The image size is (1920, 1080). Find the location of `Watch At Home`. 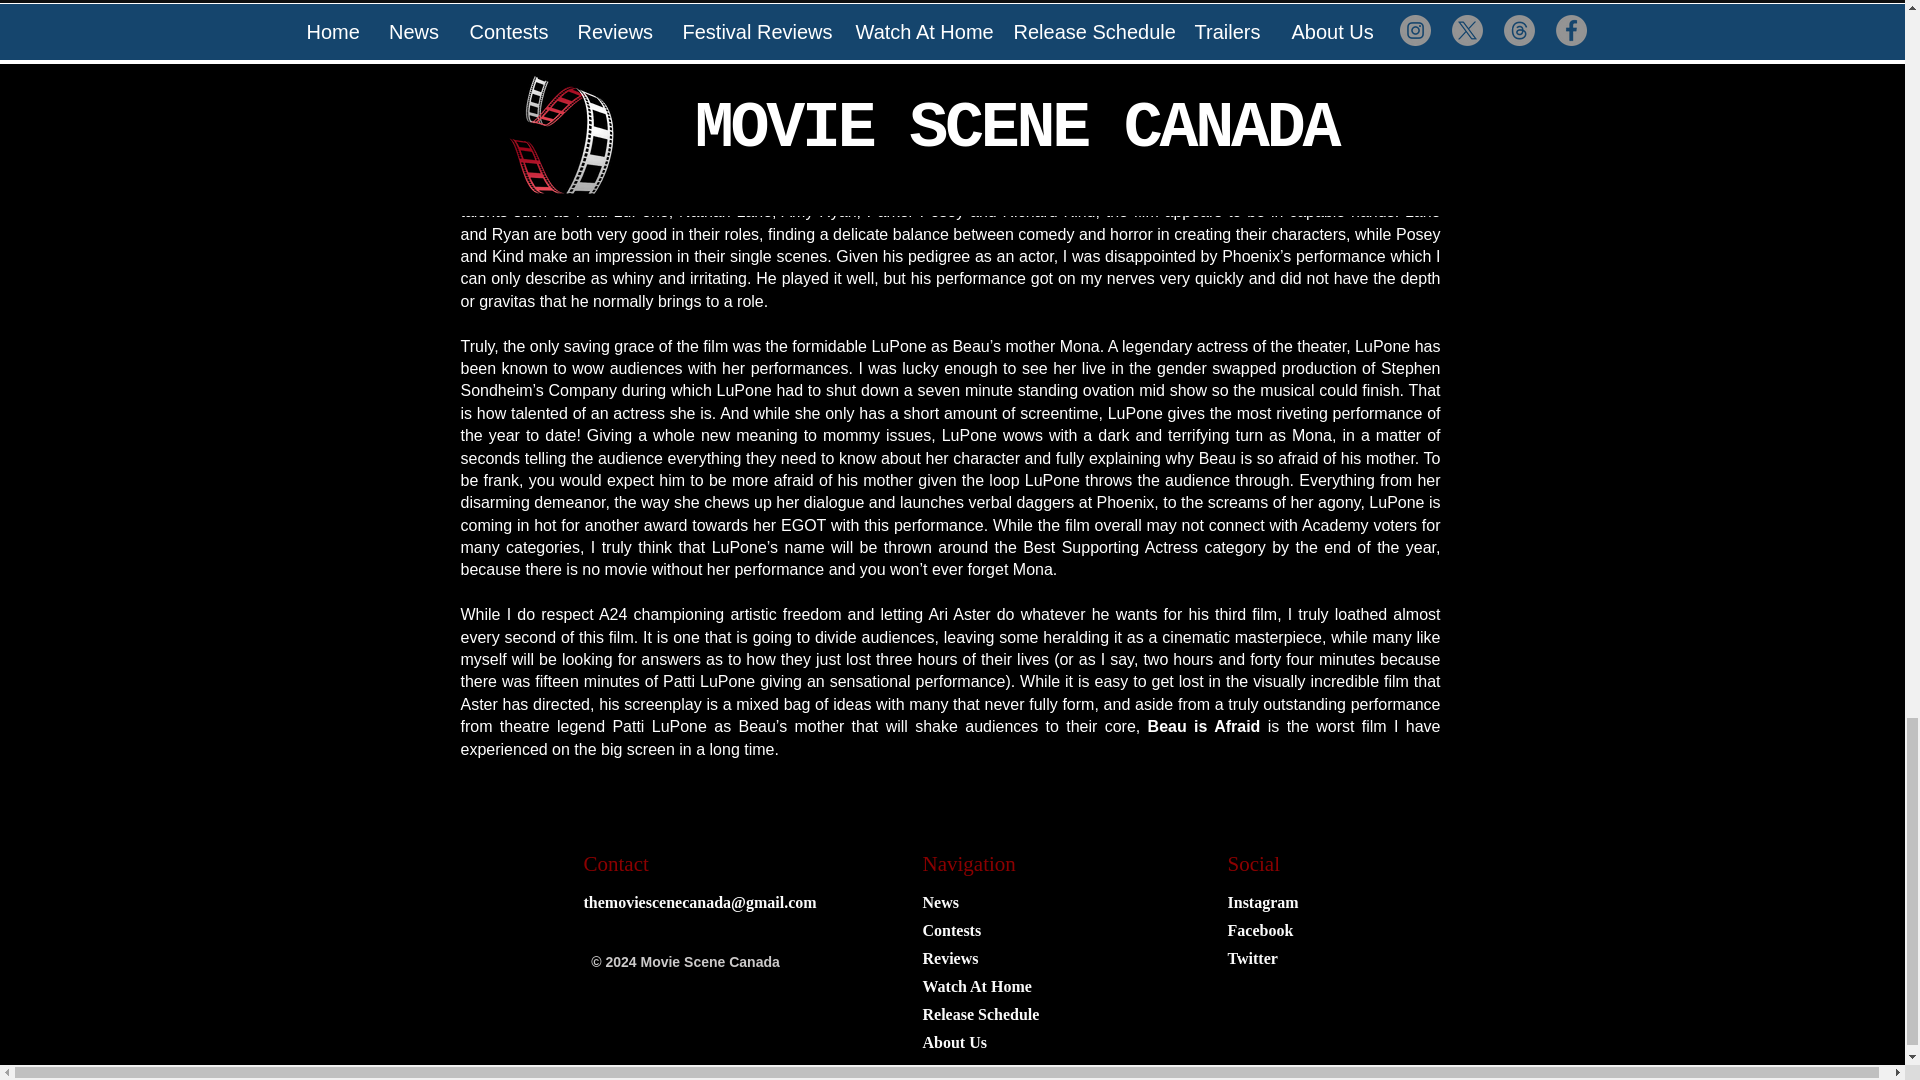

Watch At Home is located at coordinates (976, 986).